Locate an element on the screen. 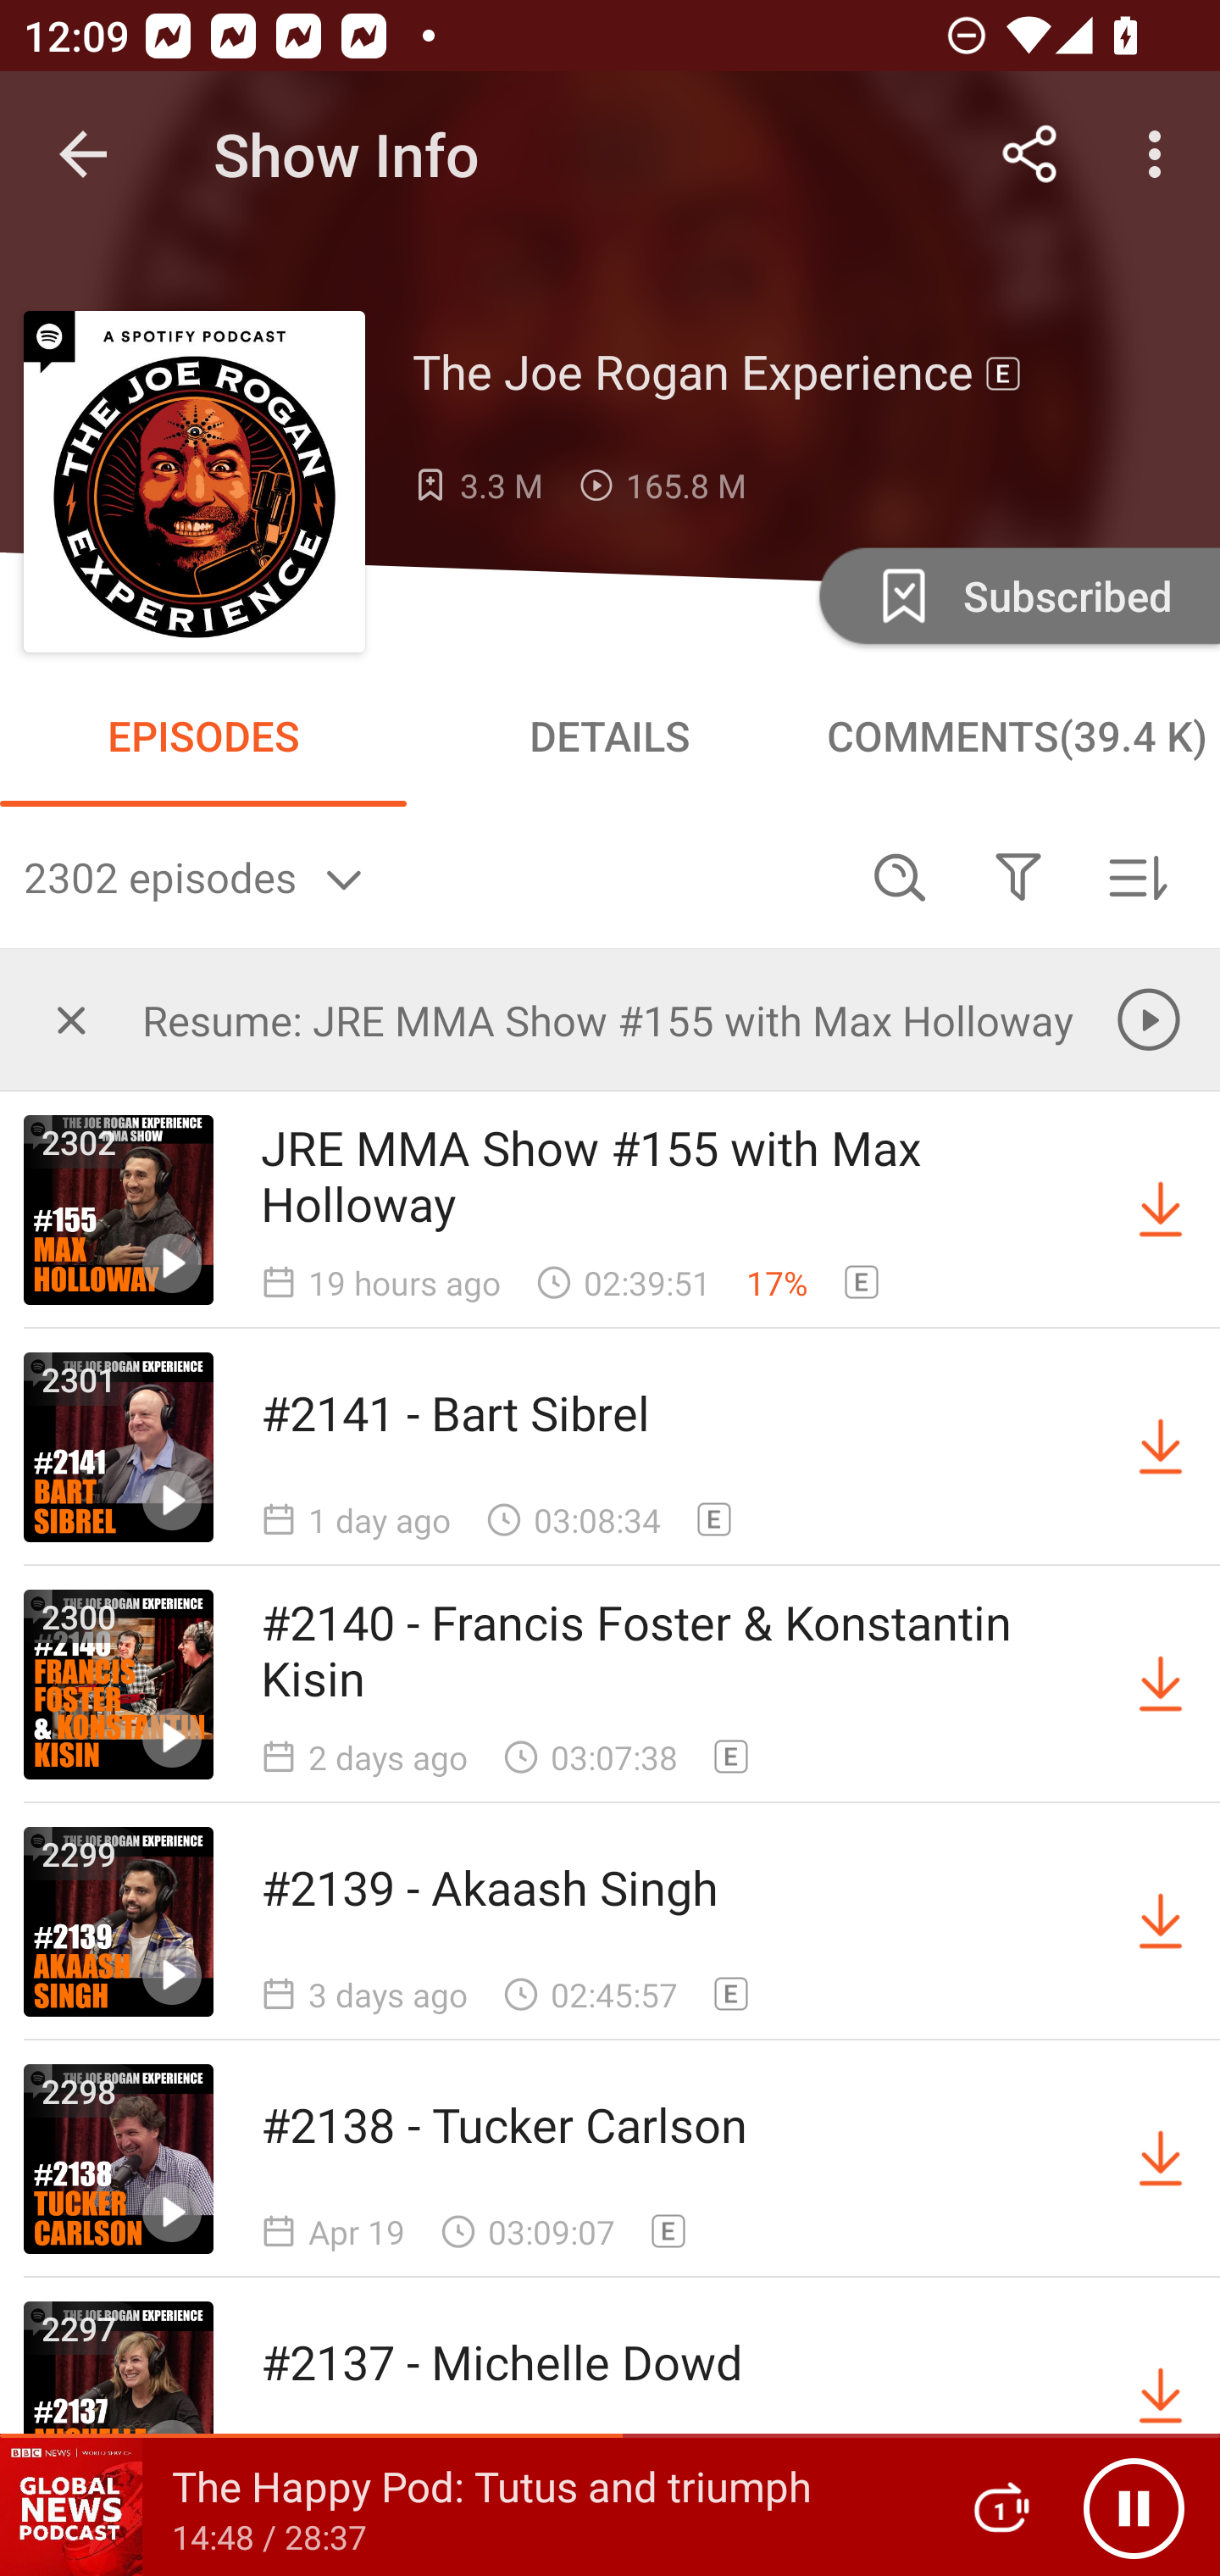  Download is located at coordinates (1161, 2395).